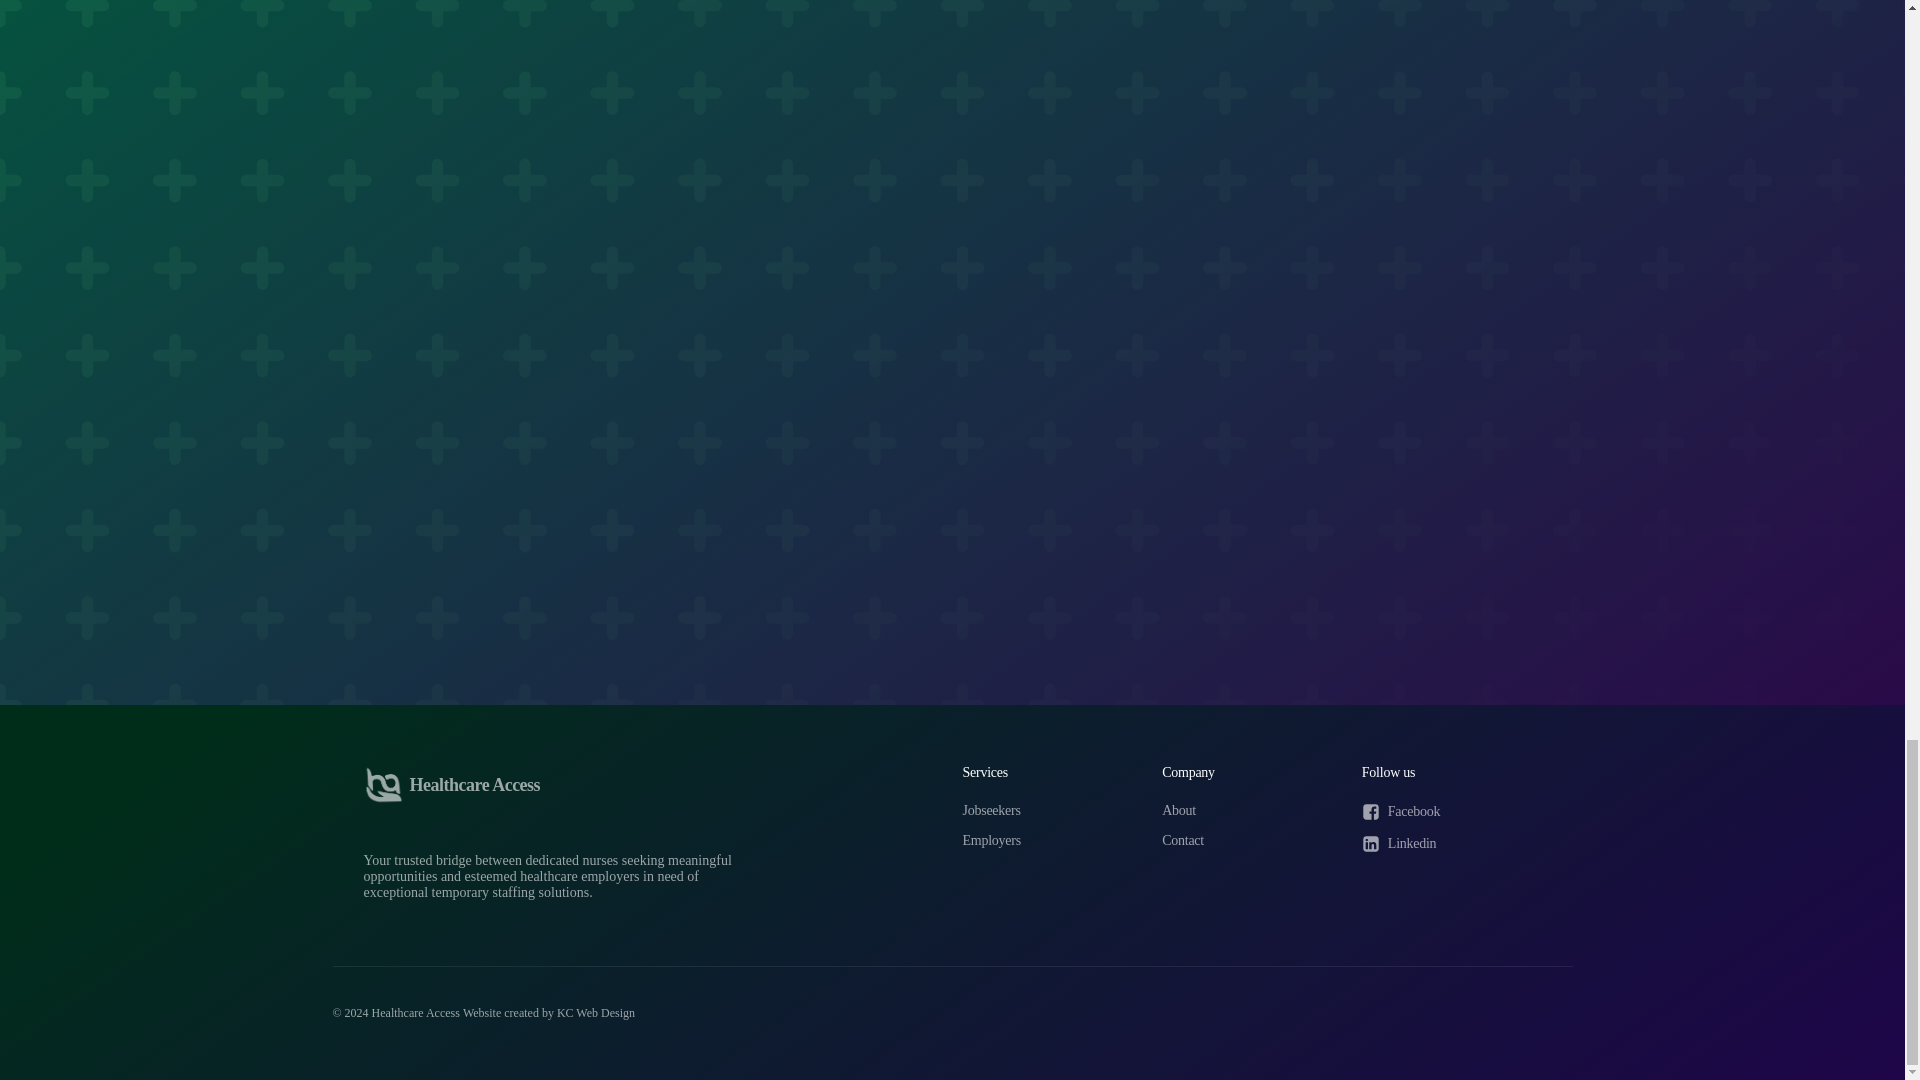 The height and width of the screenshot is (1080, 1920). Describe the element at coordinates (990, 810) in the screenshot. I see `Jobseekers` at that location.